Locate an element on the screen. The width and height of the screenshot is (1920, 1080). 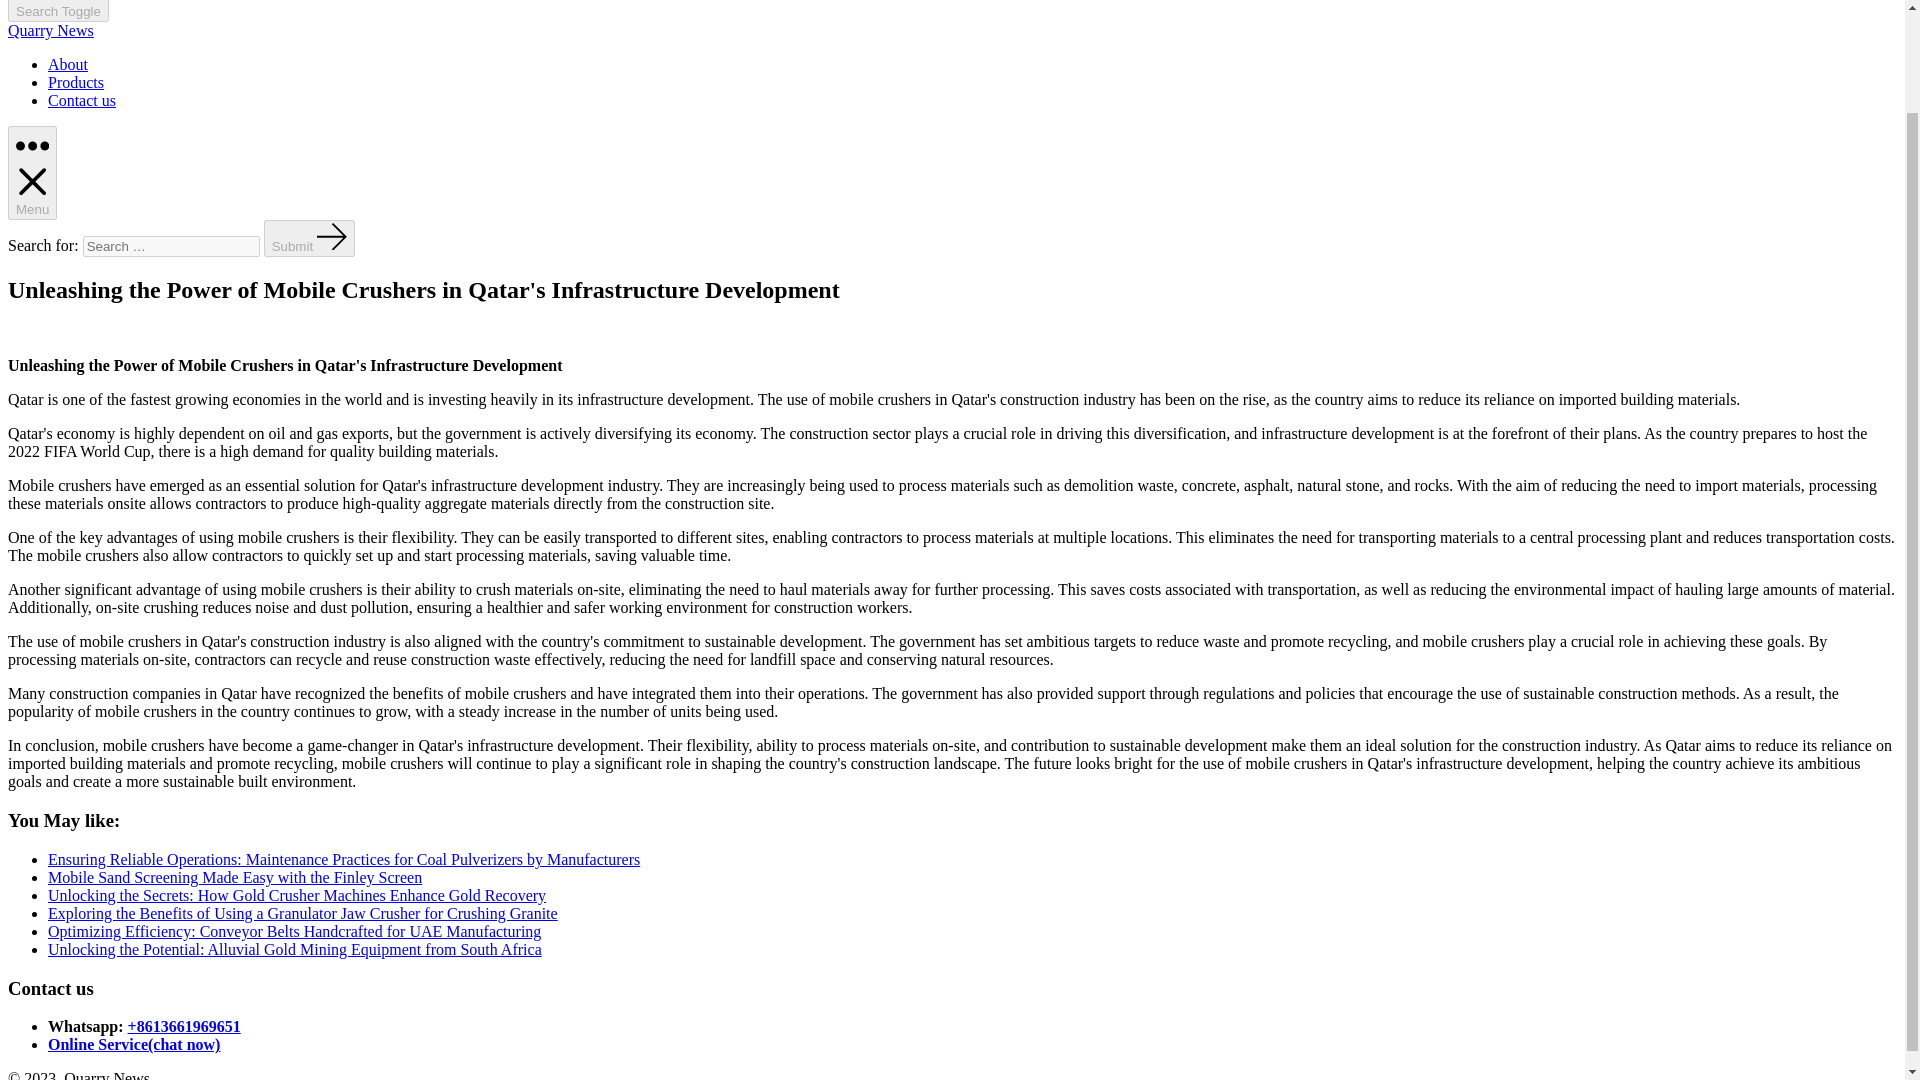
Submit is located at coordinates (310, 238).